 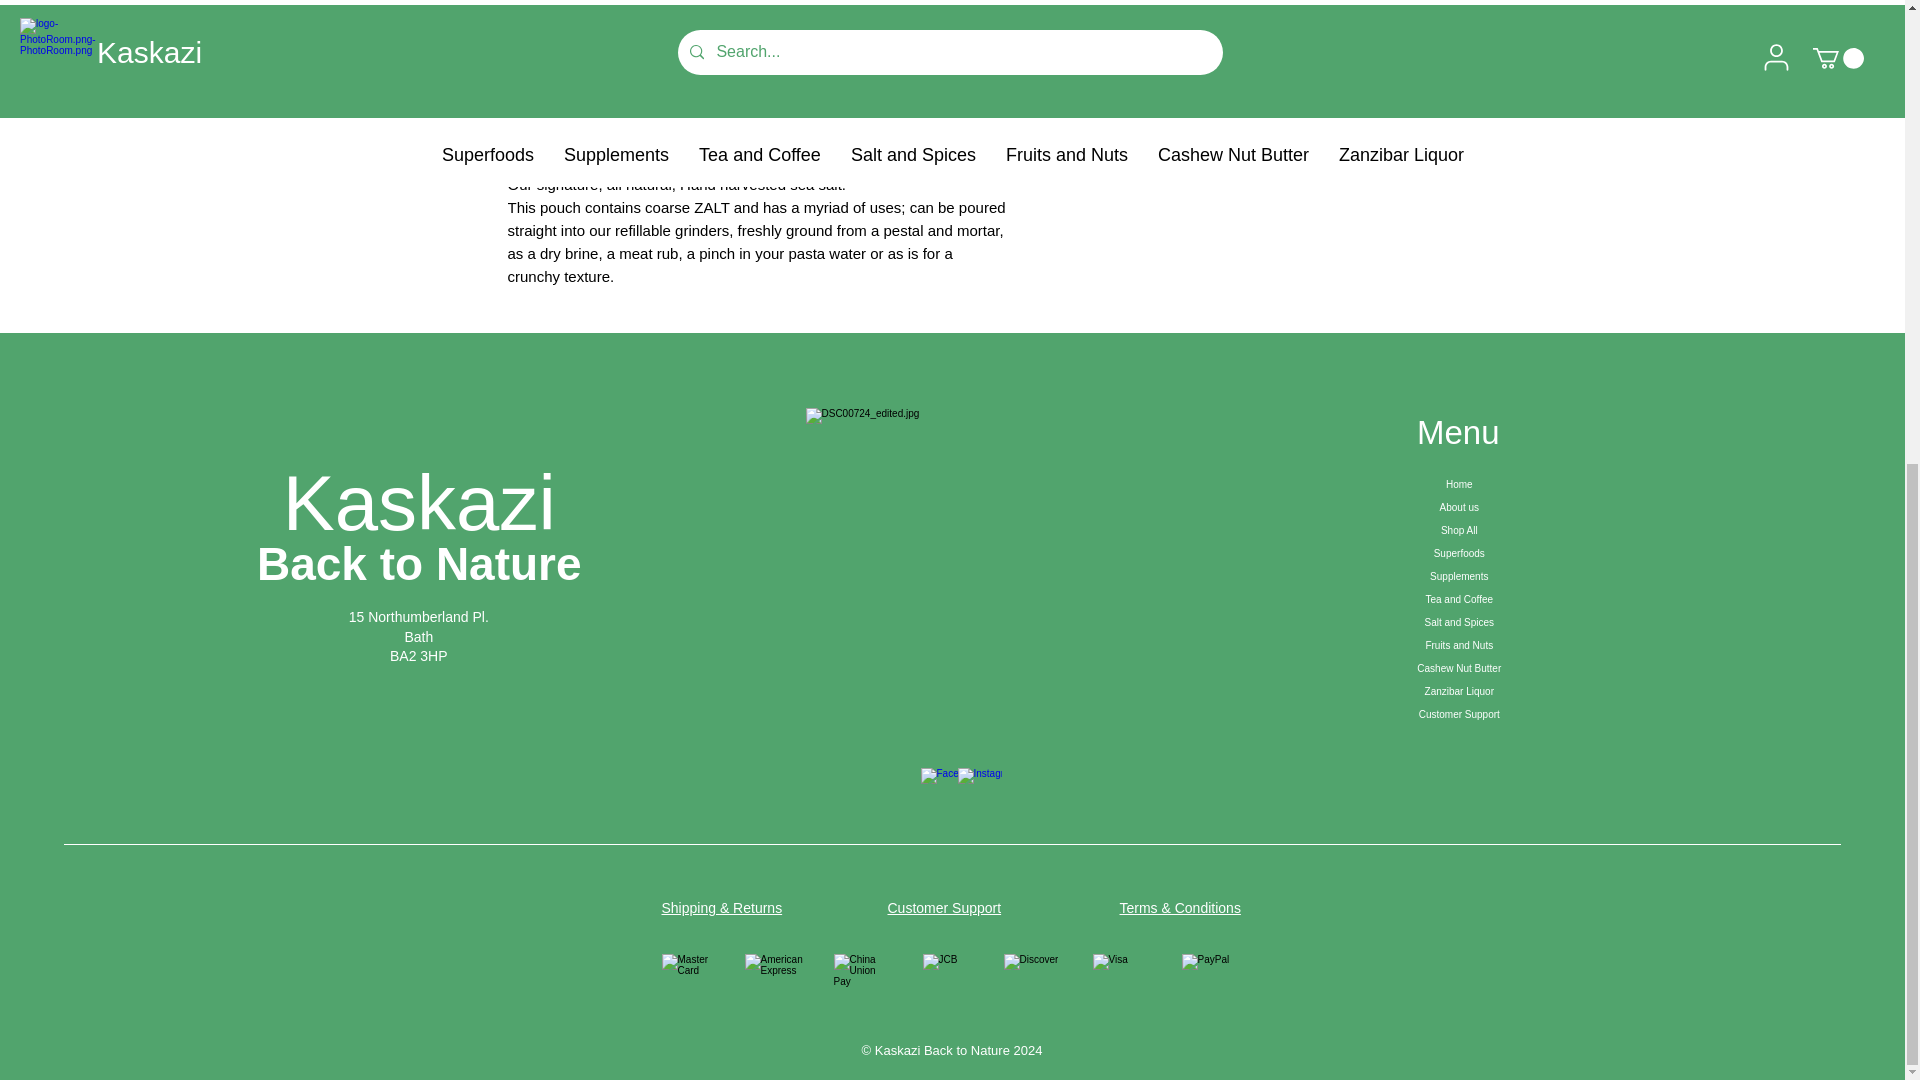 What do you see at coordinates (1458, 530) in the screenshot?
I see `Shop All` at bounding box center [1458, 530].